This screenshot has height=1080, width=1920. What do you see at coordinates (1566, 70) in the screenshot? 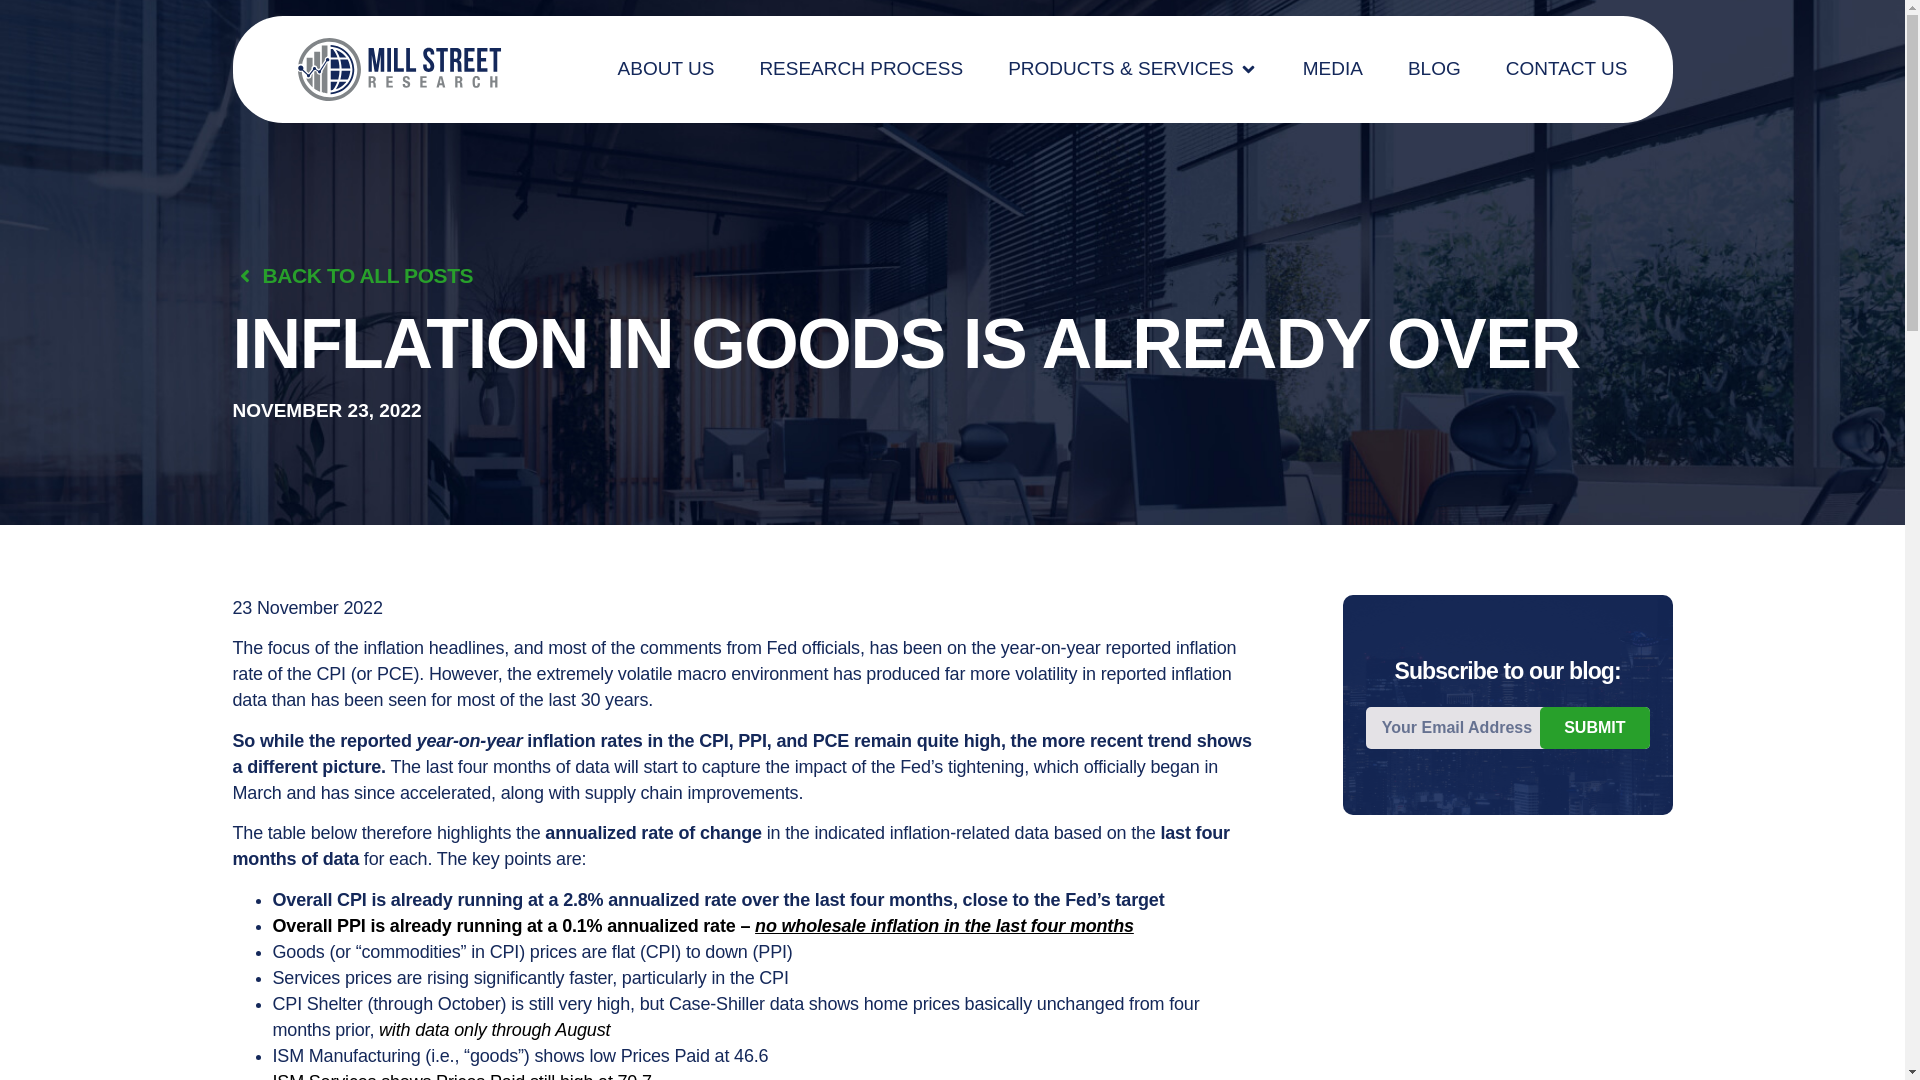
I see `CONTACT US` at bounding box center [1566, 70].